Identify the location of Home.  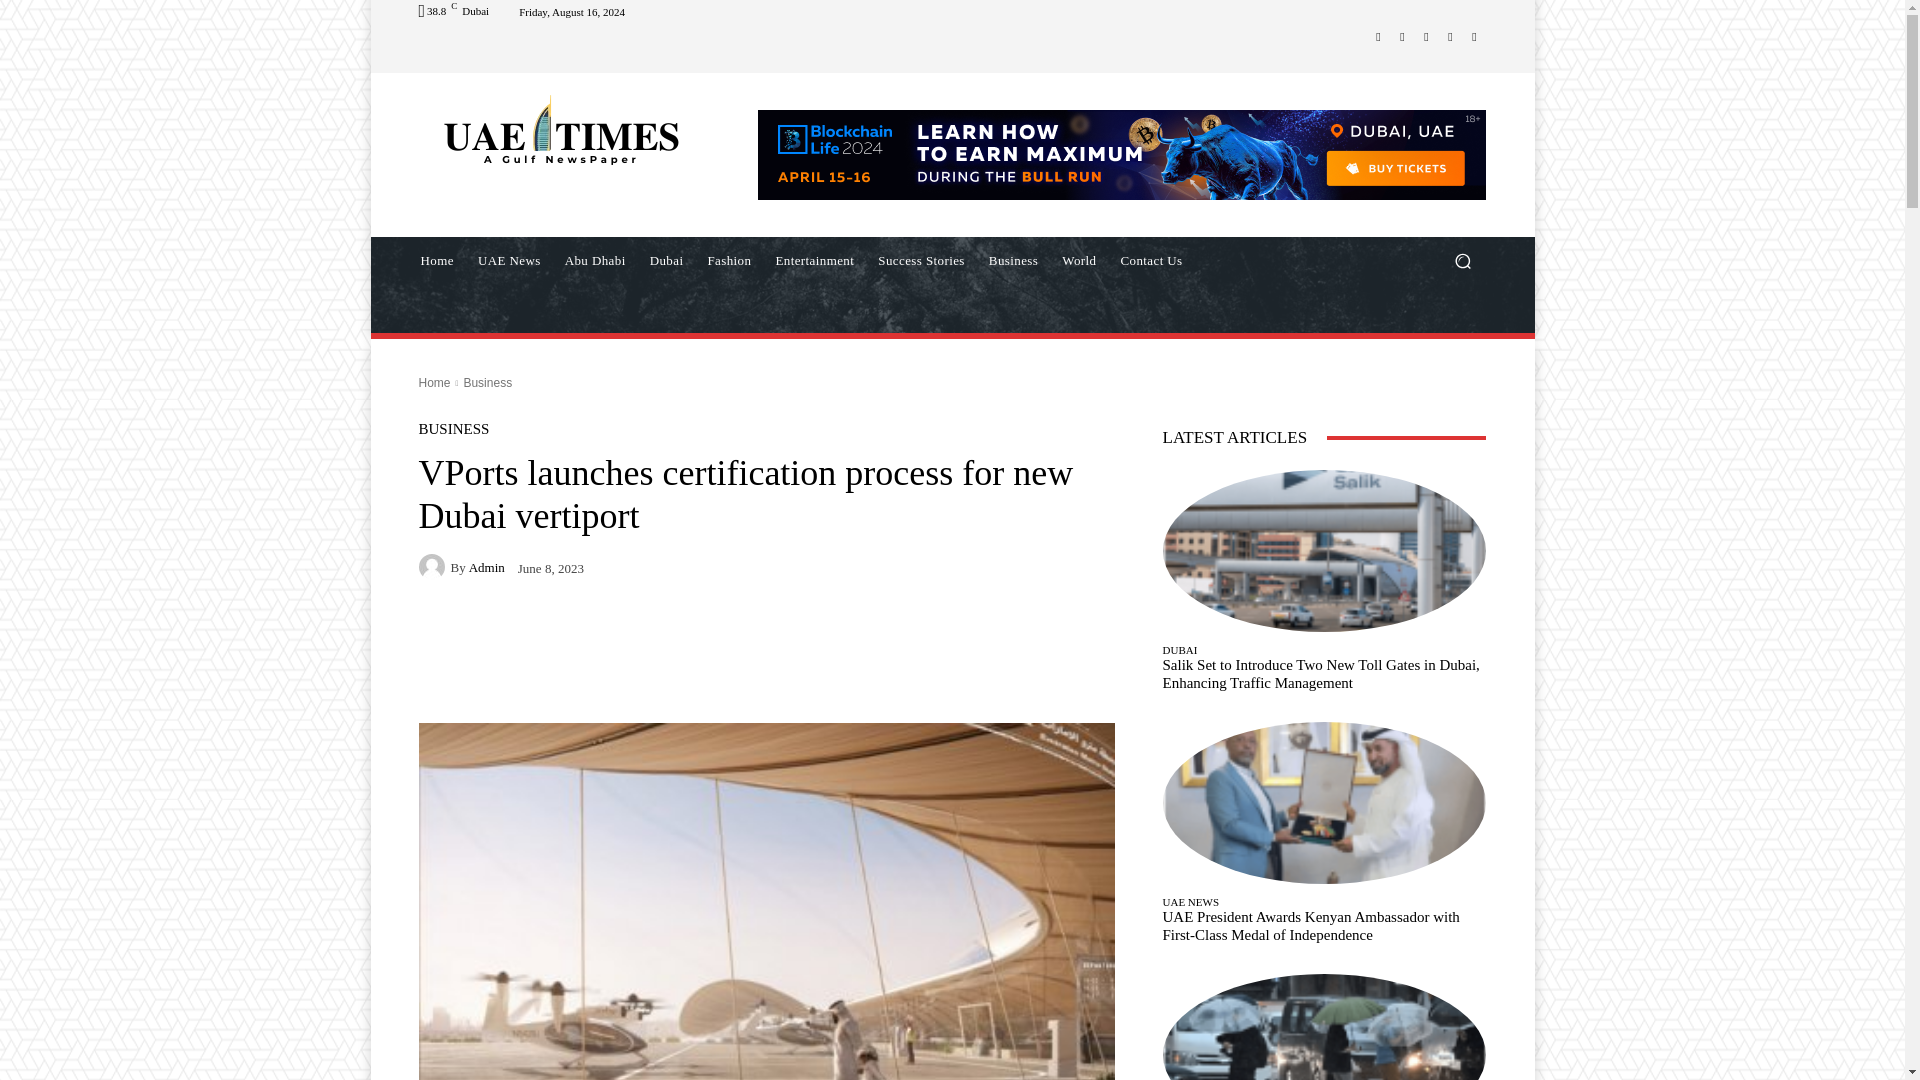
(436, 260).